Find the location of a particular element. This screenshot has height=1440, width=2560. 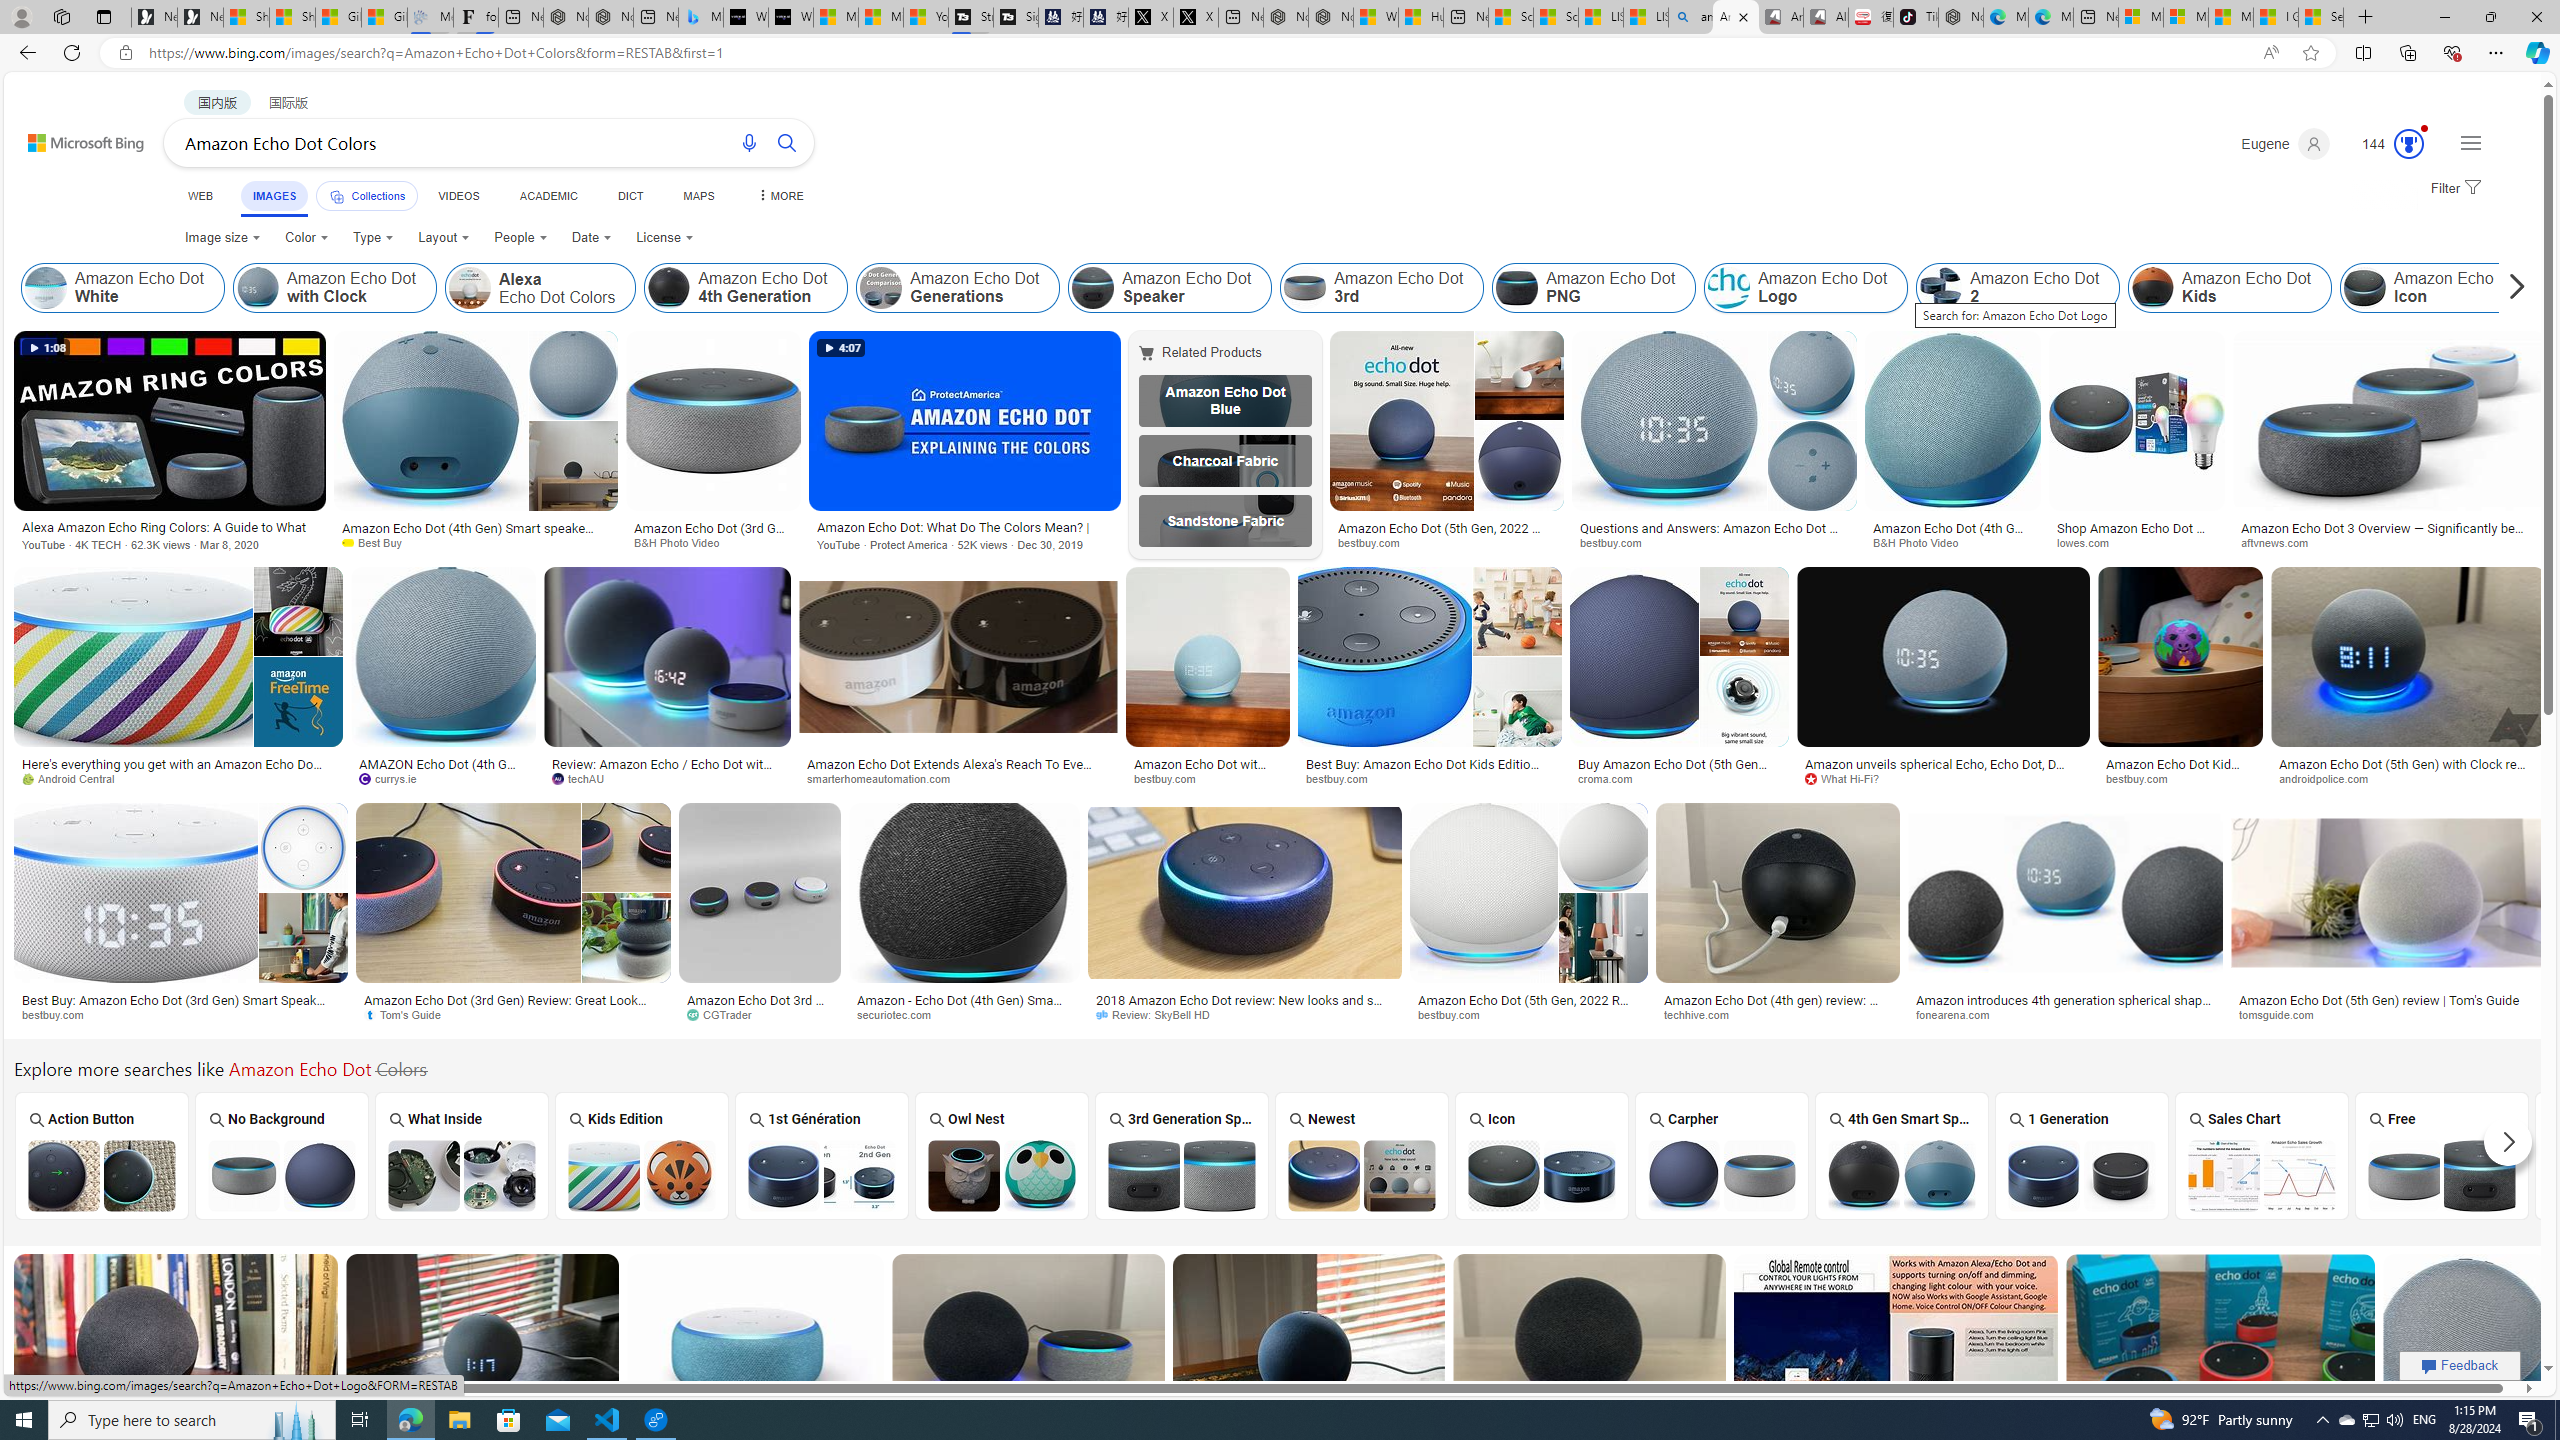

3rd Generation Speaker is located at coordinates (1181, 1156).